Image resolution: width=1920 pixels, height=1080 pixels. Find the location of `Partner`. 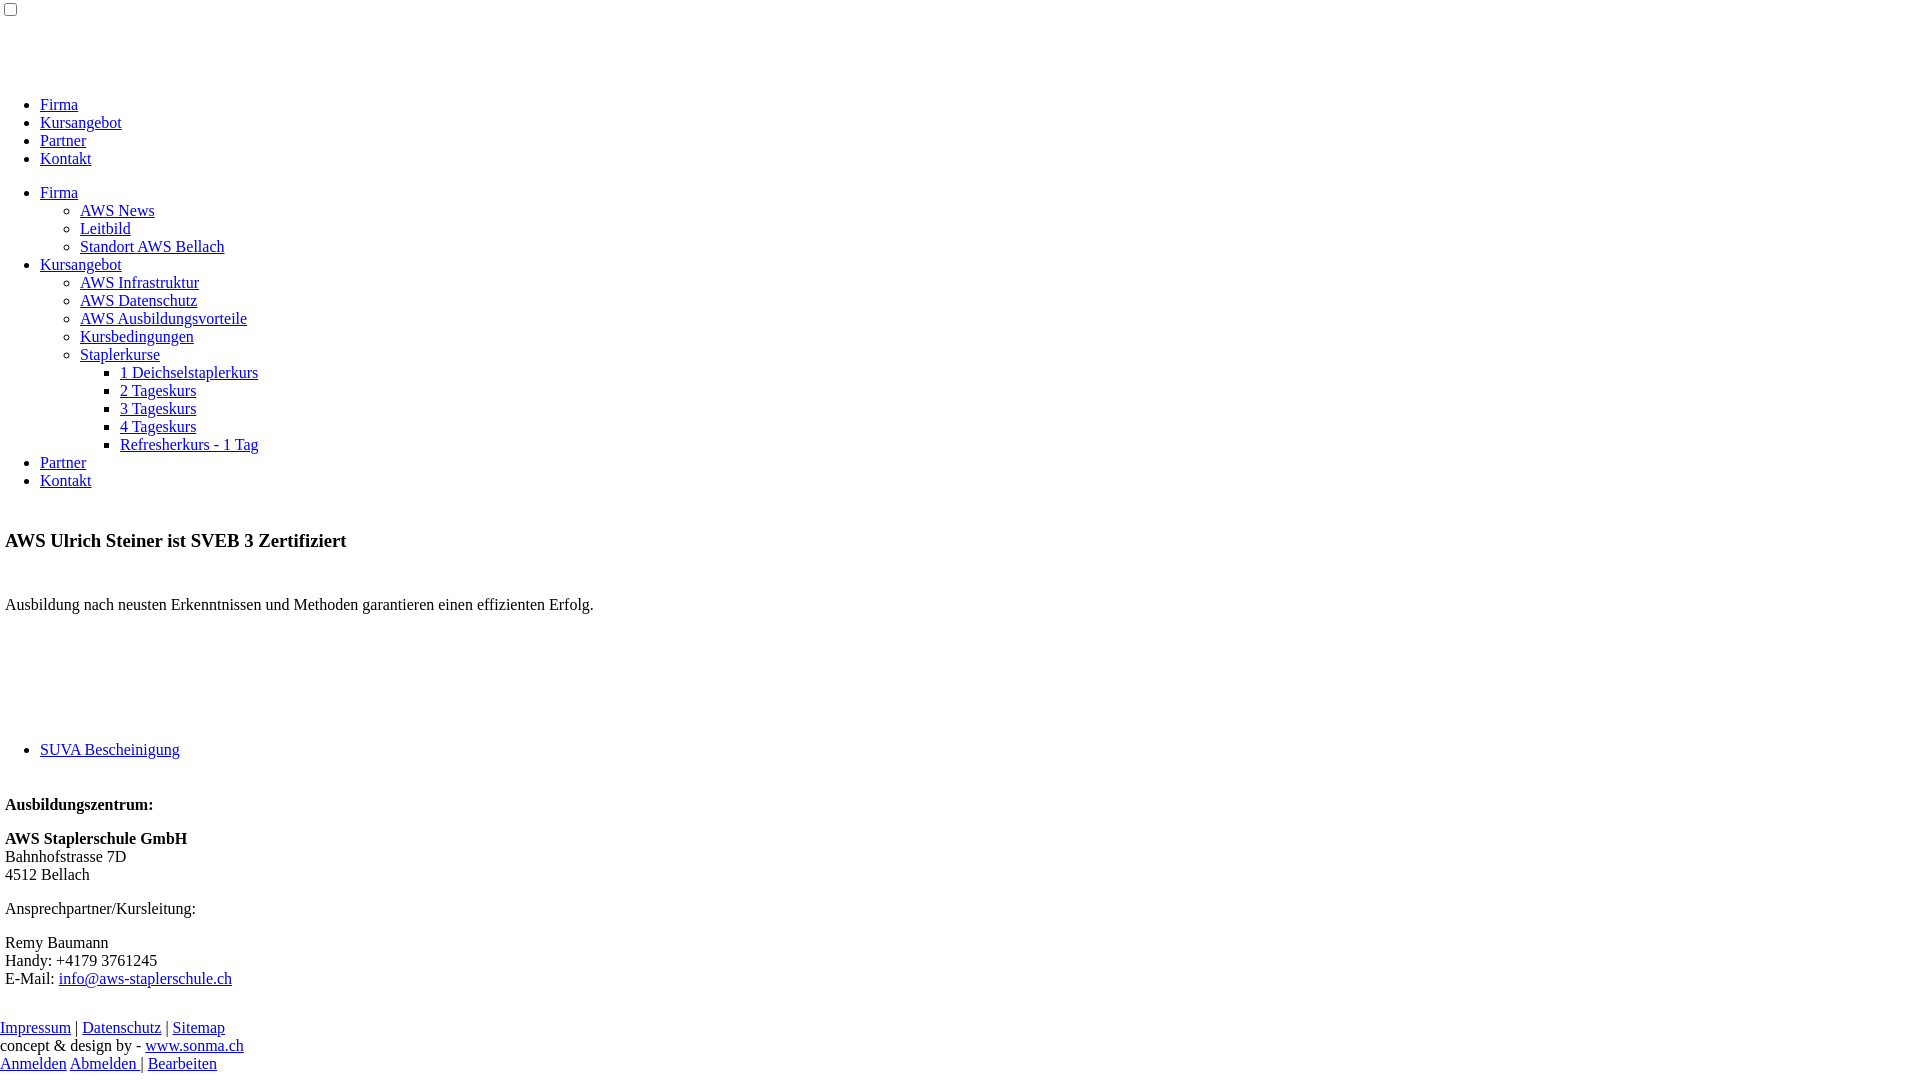

Partner is located at coordinates (63, 140).